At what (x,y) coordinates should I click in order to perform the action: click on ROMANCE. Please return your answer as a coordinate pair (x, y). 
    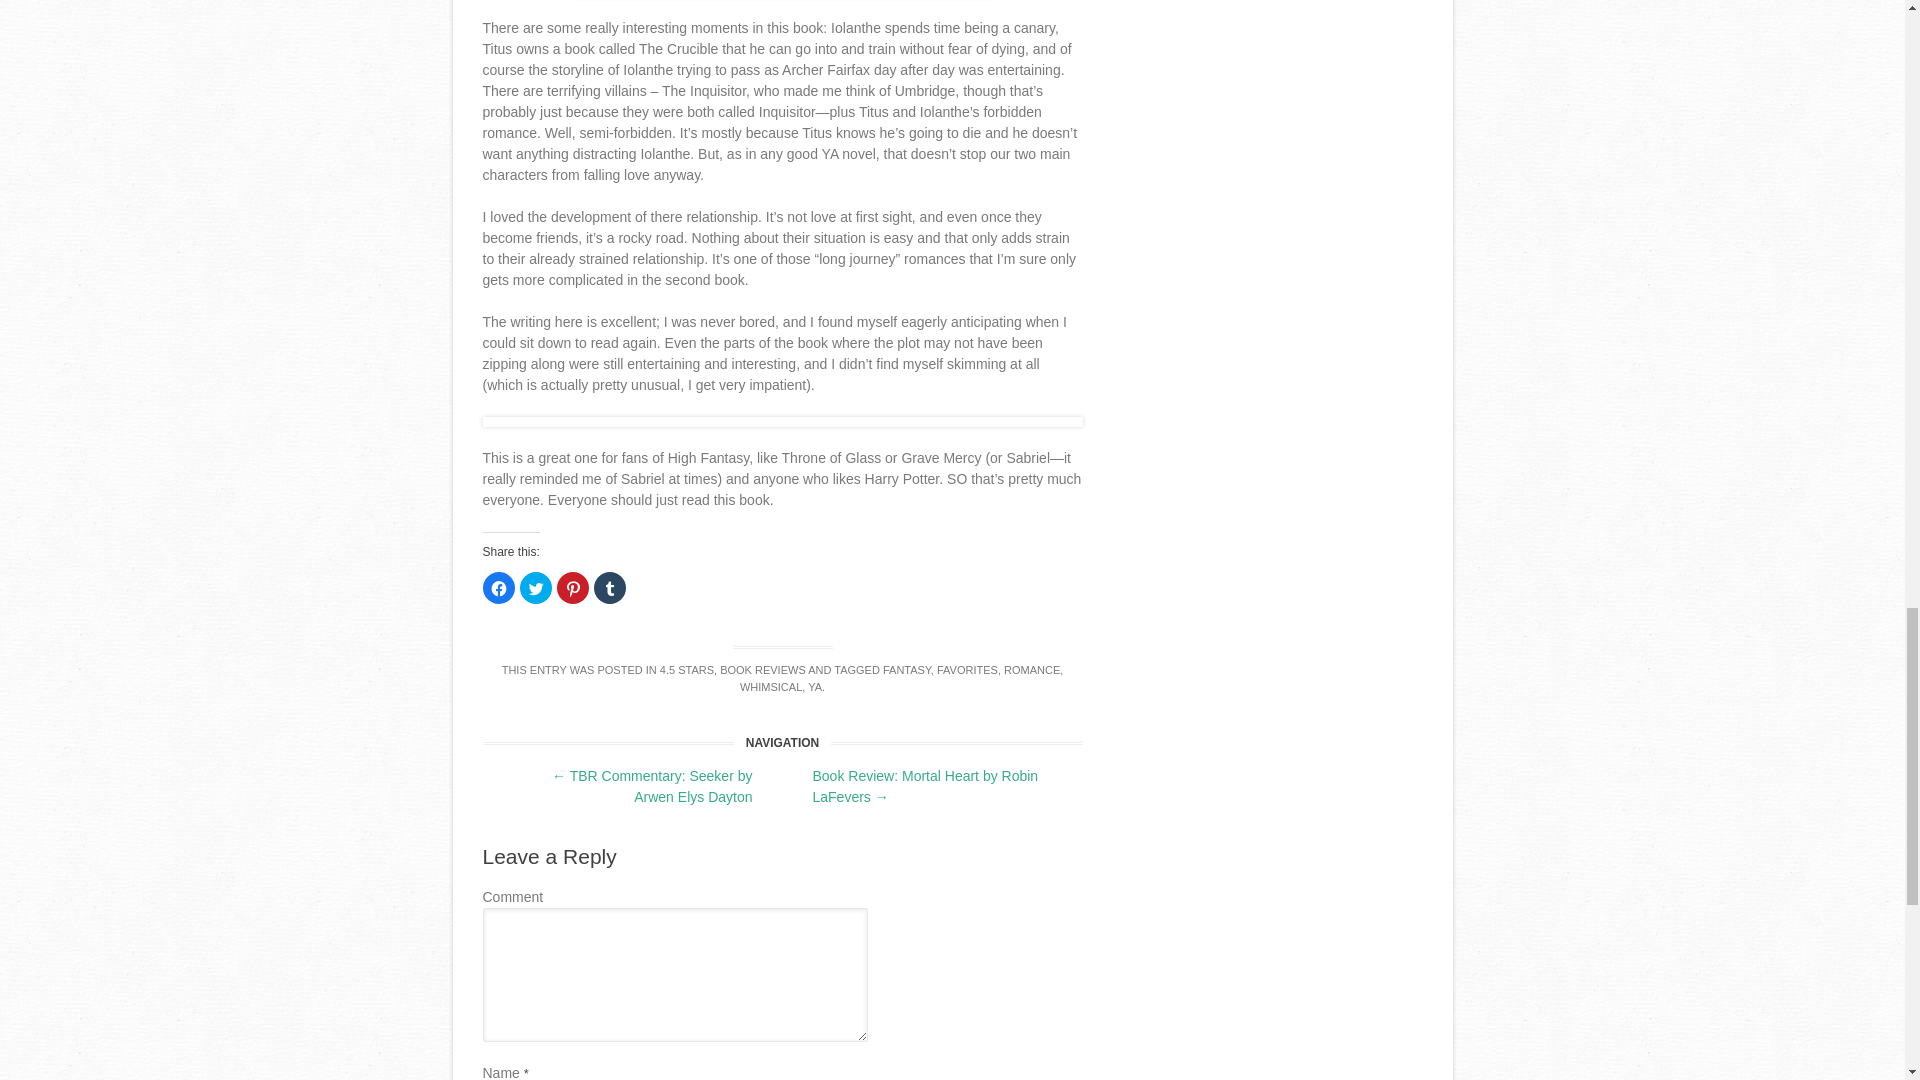
    Looking at the image, I should click on (1032, 670).